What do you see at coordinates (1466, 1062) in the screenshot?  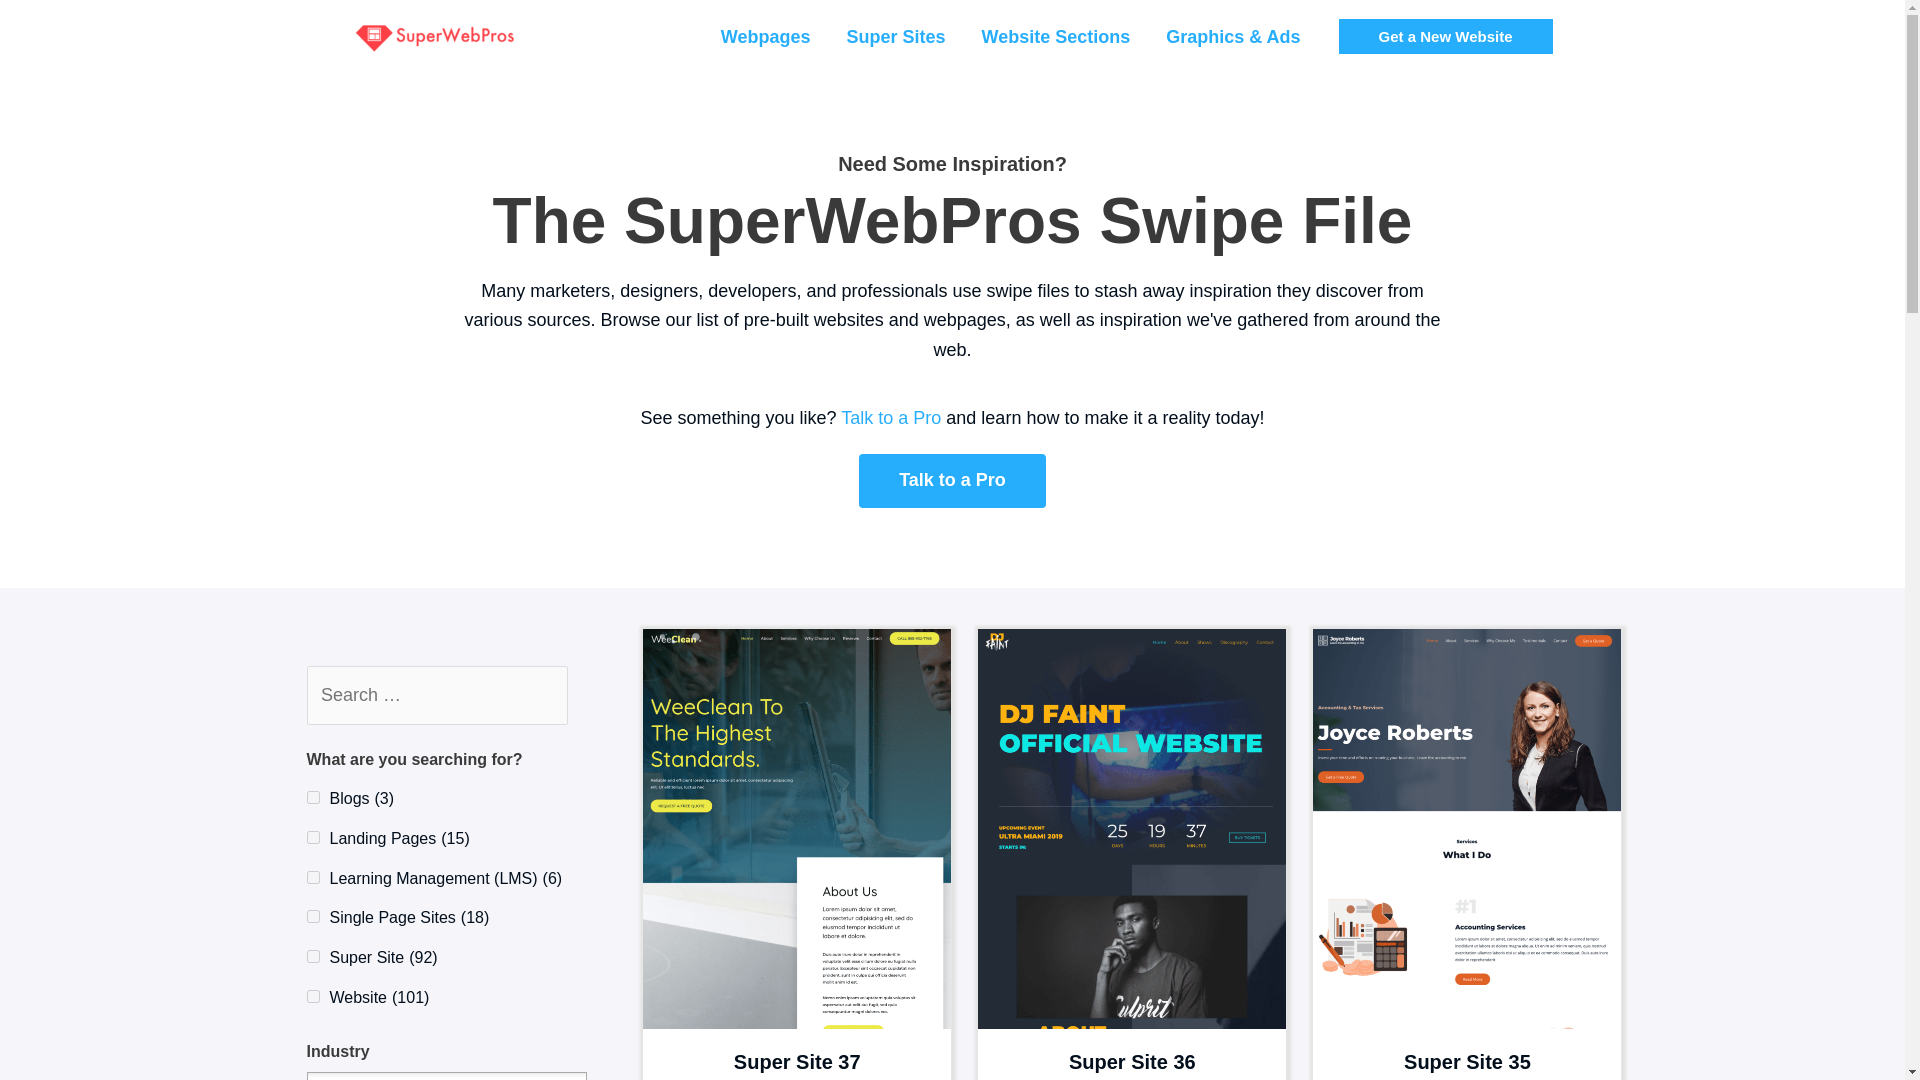 I see `Super Site 35` at bounding box center [1466, 1062].